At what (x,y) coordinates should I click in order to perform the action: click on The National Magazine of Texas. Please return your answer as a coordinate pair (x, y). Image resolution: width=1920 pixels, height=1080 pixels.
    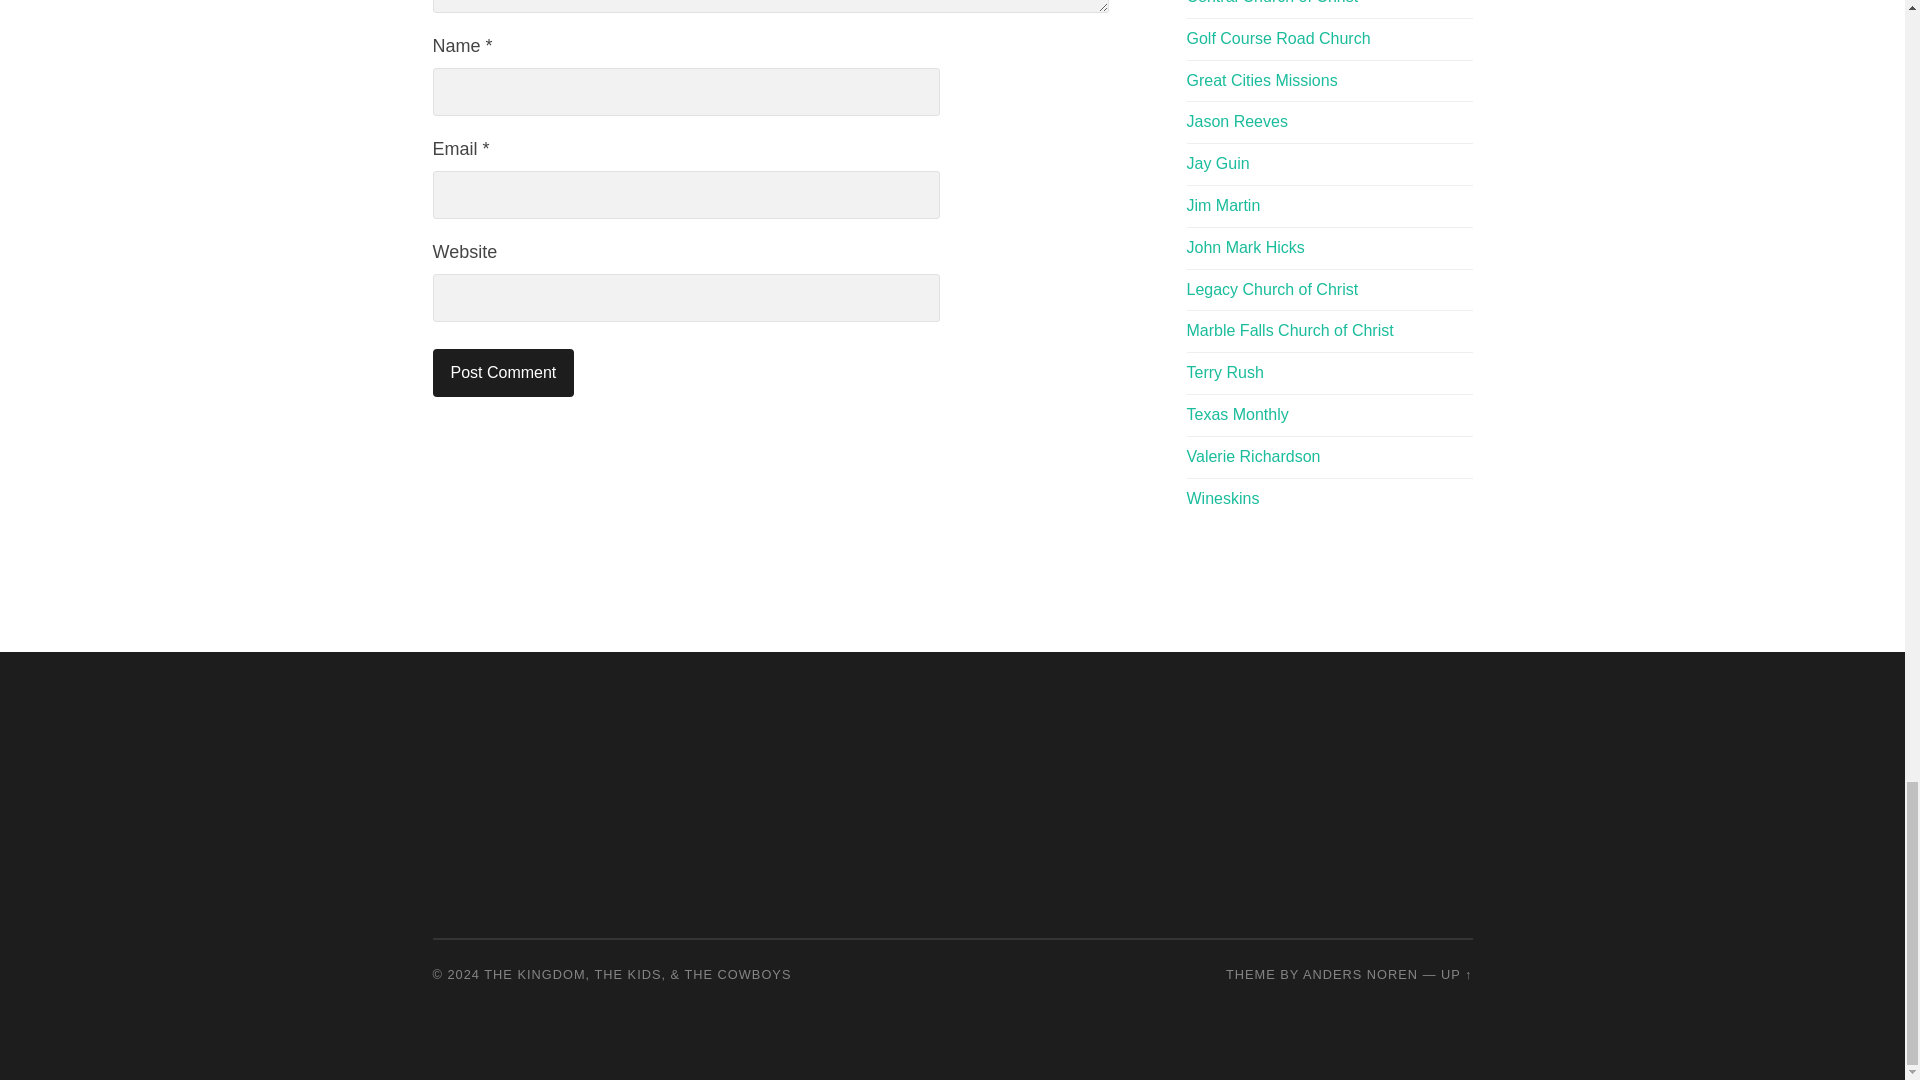
    Looking at the image, I should click on (1237, 414).